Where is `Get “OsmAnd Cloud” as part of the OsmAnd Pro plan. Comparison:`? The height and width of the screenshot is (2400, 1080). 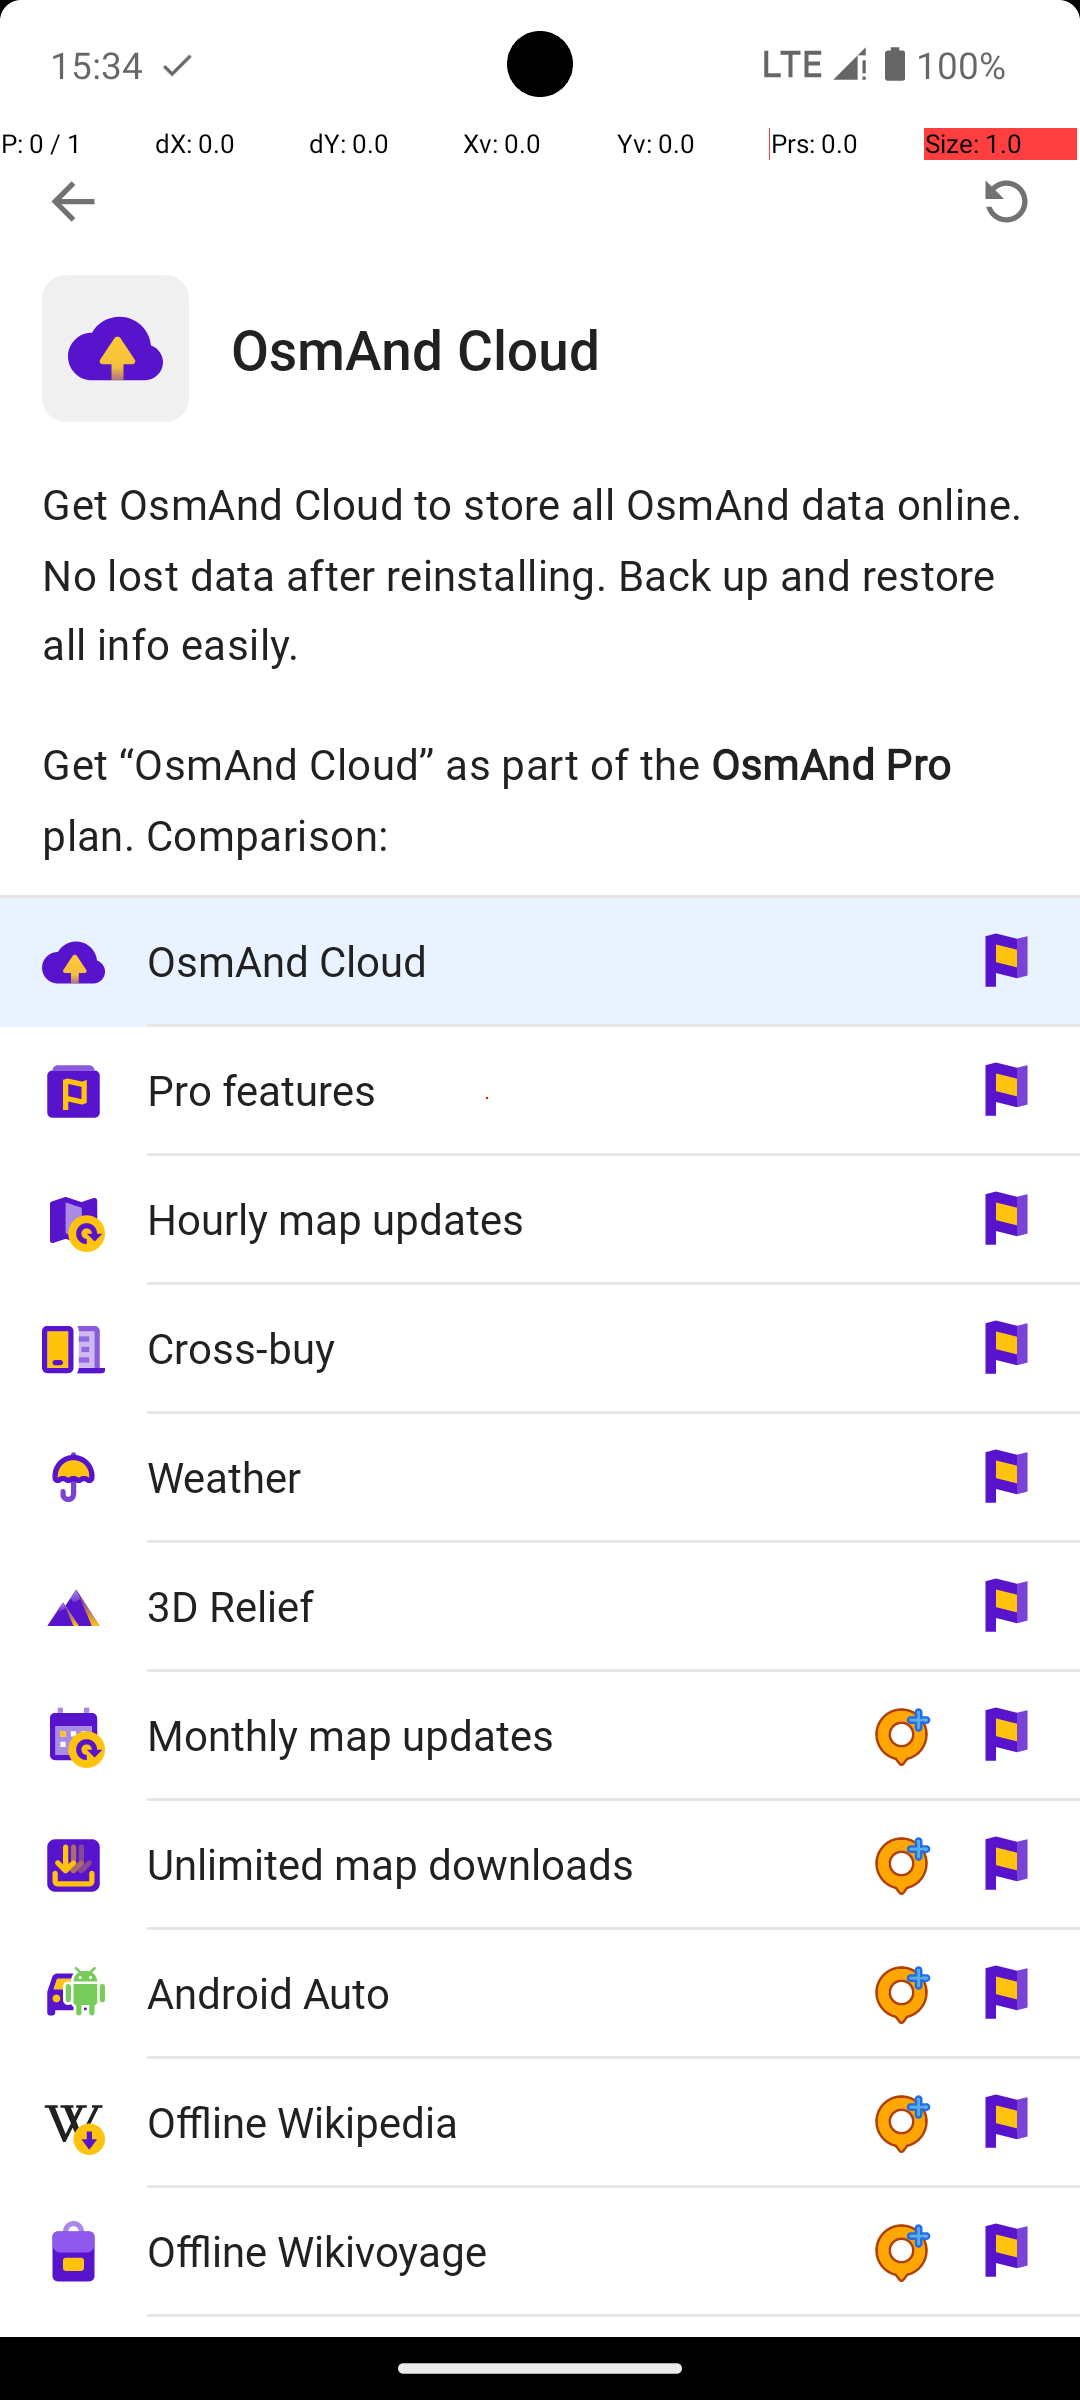 Get “OsmAnd Cloud” as part of the OsmAnd Pro plan. Comparison: is located at coordinates (540, 799).